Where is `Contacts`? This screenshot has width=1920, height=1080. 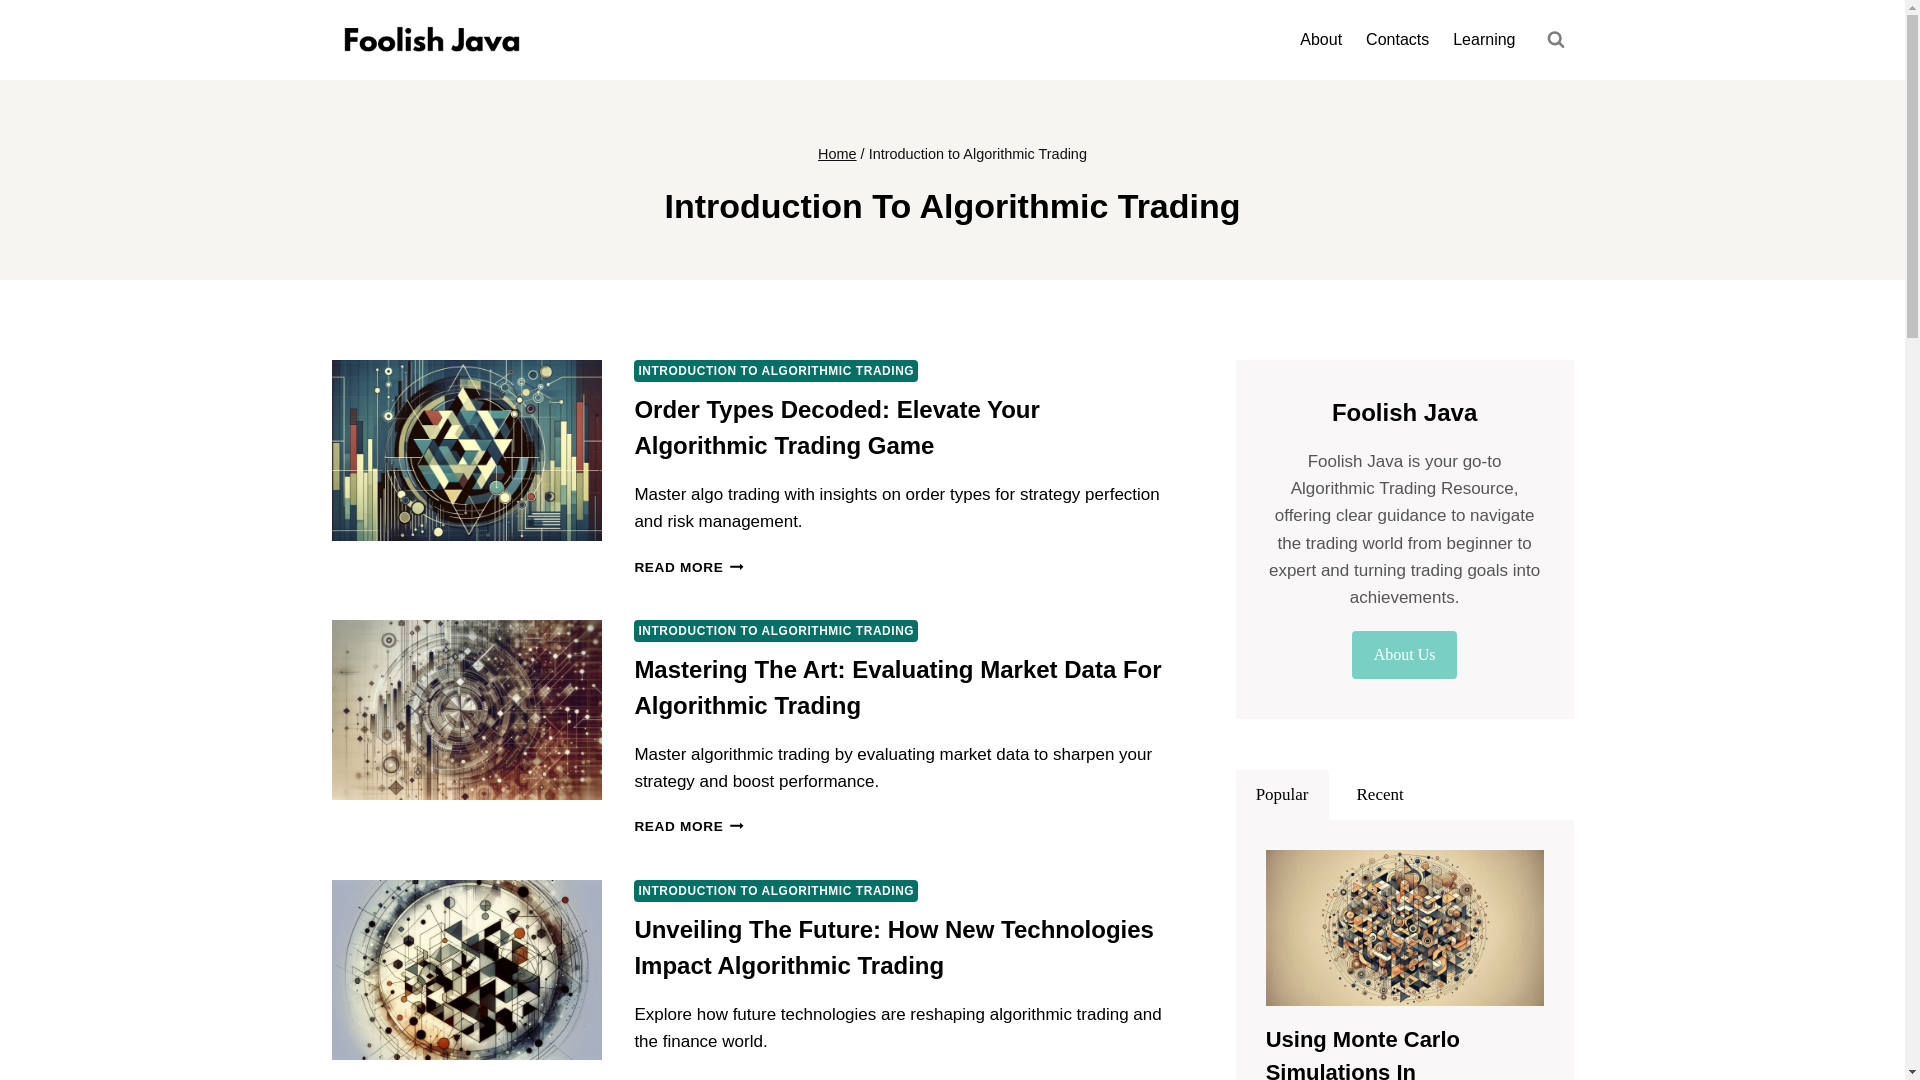
Contacts is located at coordinates (1397, 40).